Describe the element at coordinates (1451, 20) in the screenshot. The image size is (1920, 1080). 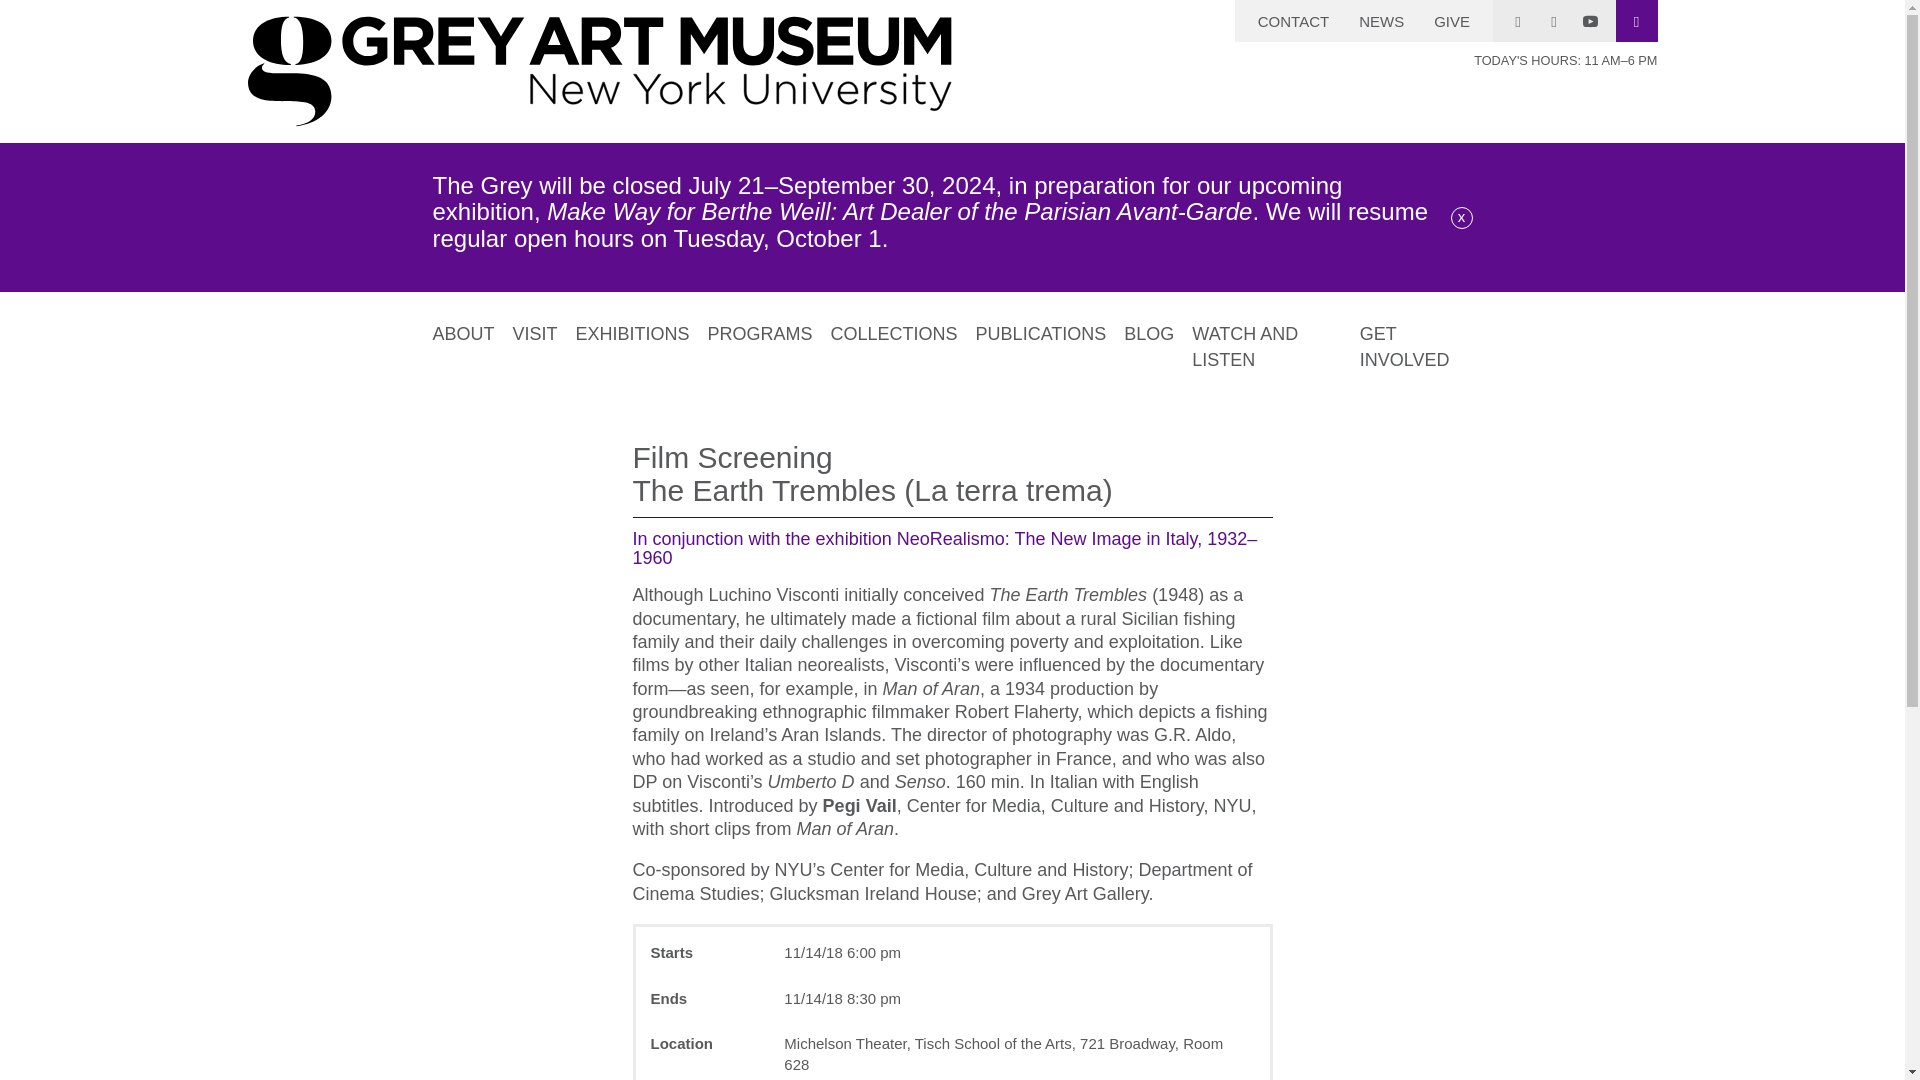
I see `GIVE` at that location.